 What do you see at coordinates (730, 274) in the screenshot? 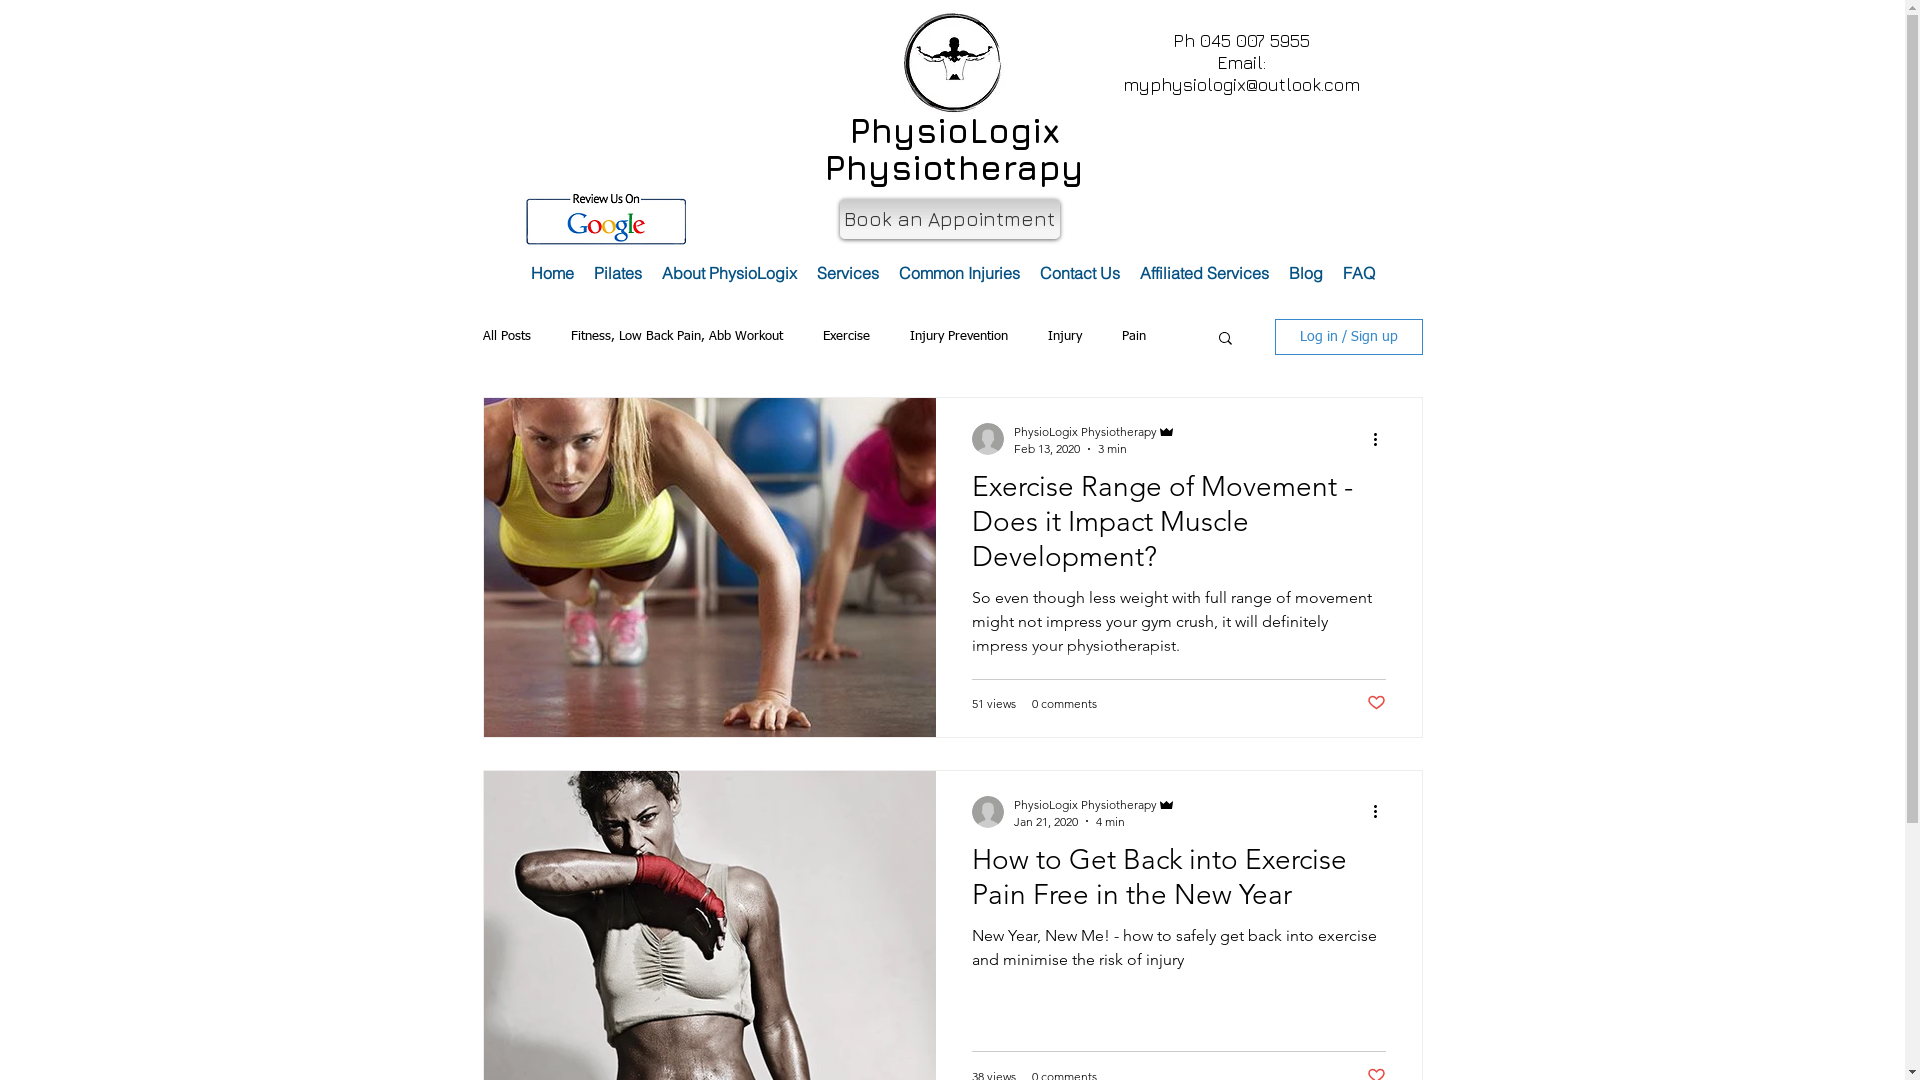
I see `About PhysioLogix` at bounding box center [730, 274].